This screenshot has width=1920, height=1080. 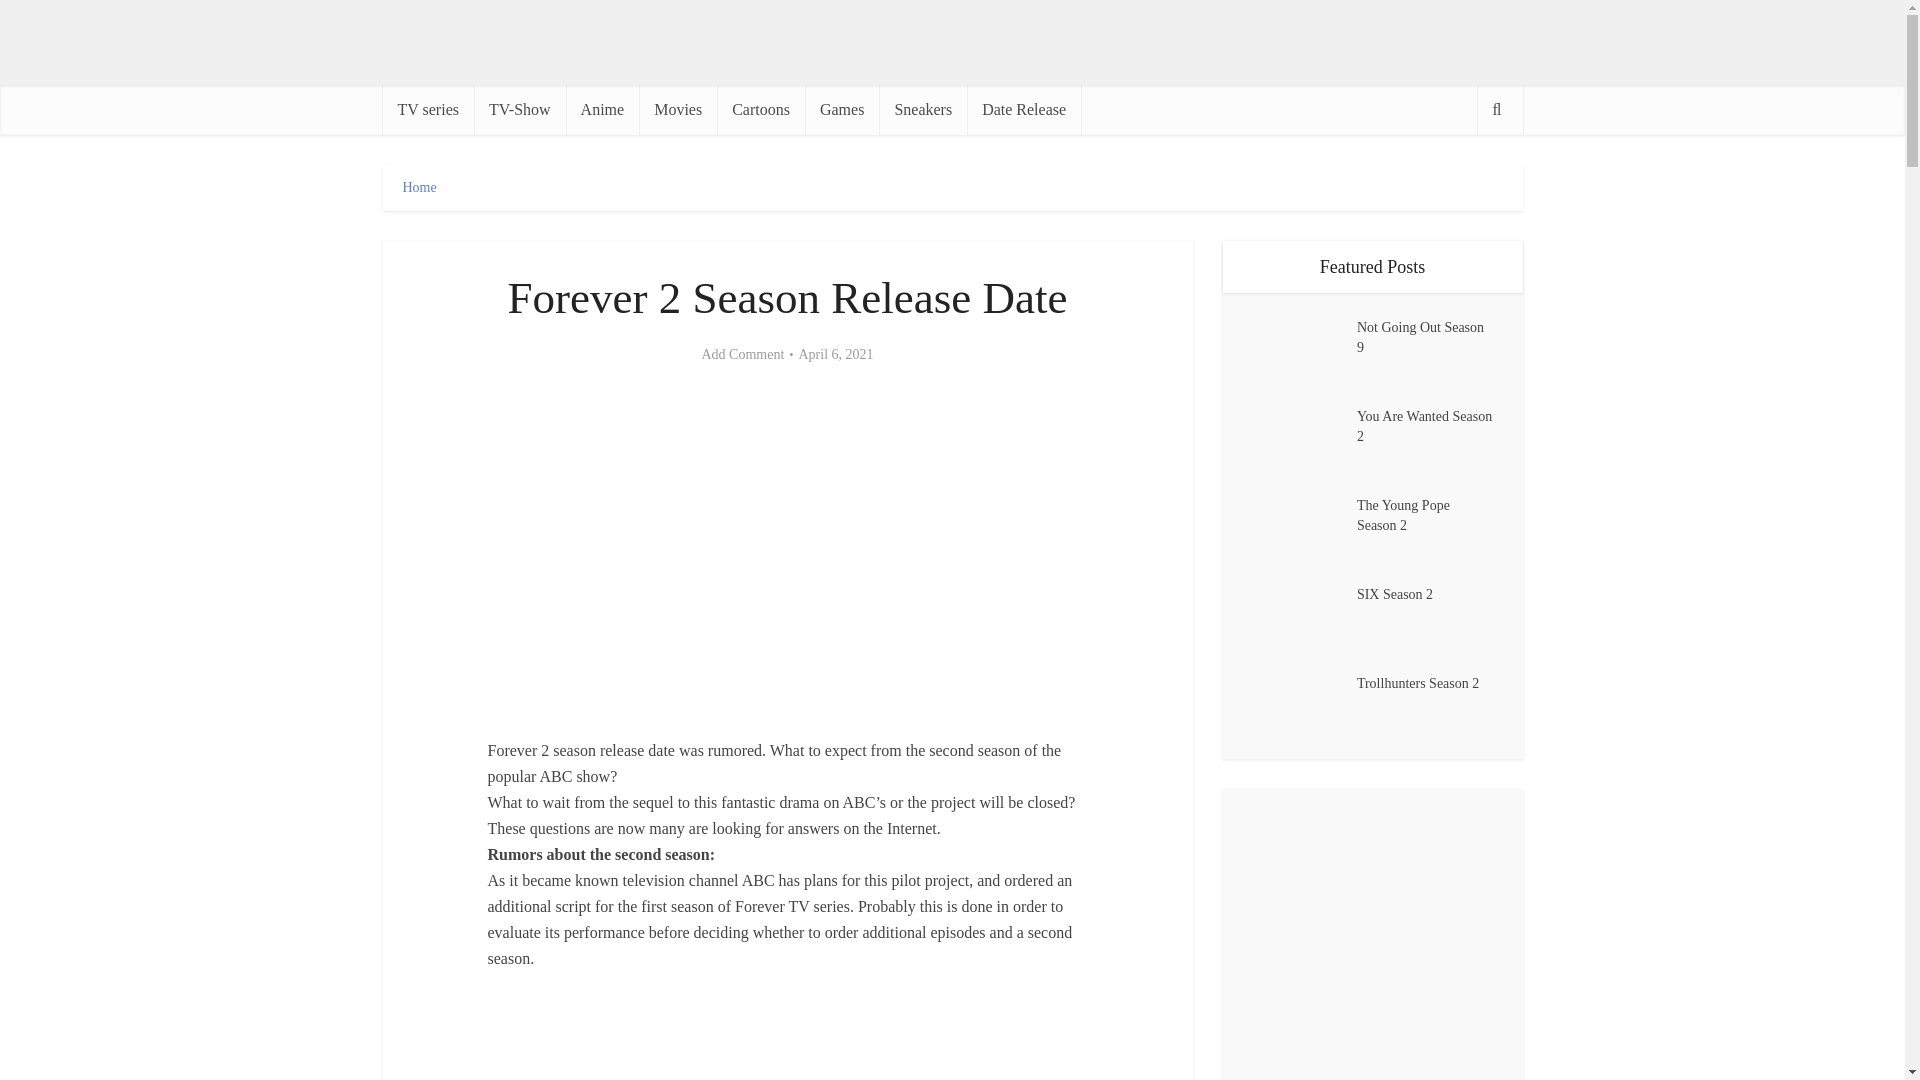 What do you see at coordinates (788, 1041) in the screenshot?
I see `Forever 2 season release date was rumored` at bounding box center [788, 1041].